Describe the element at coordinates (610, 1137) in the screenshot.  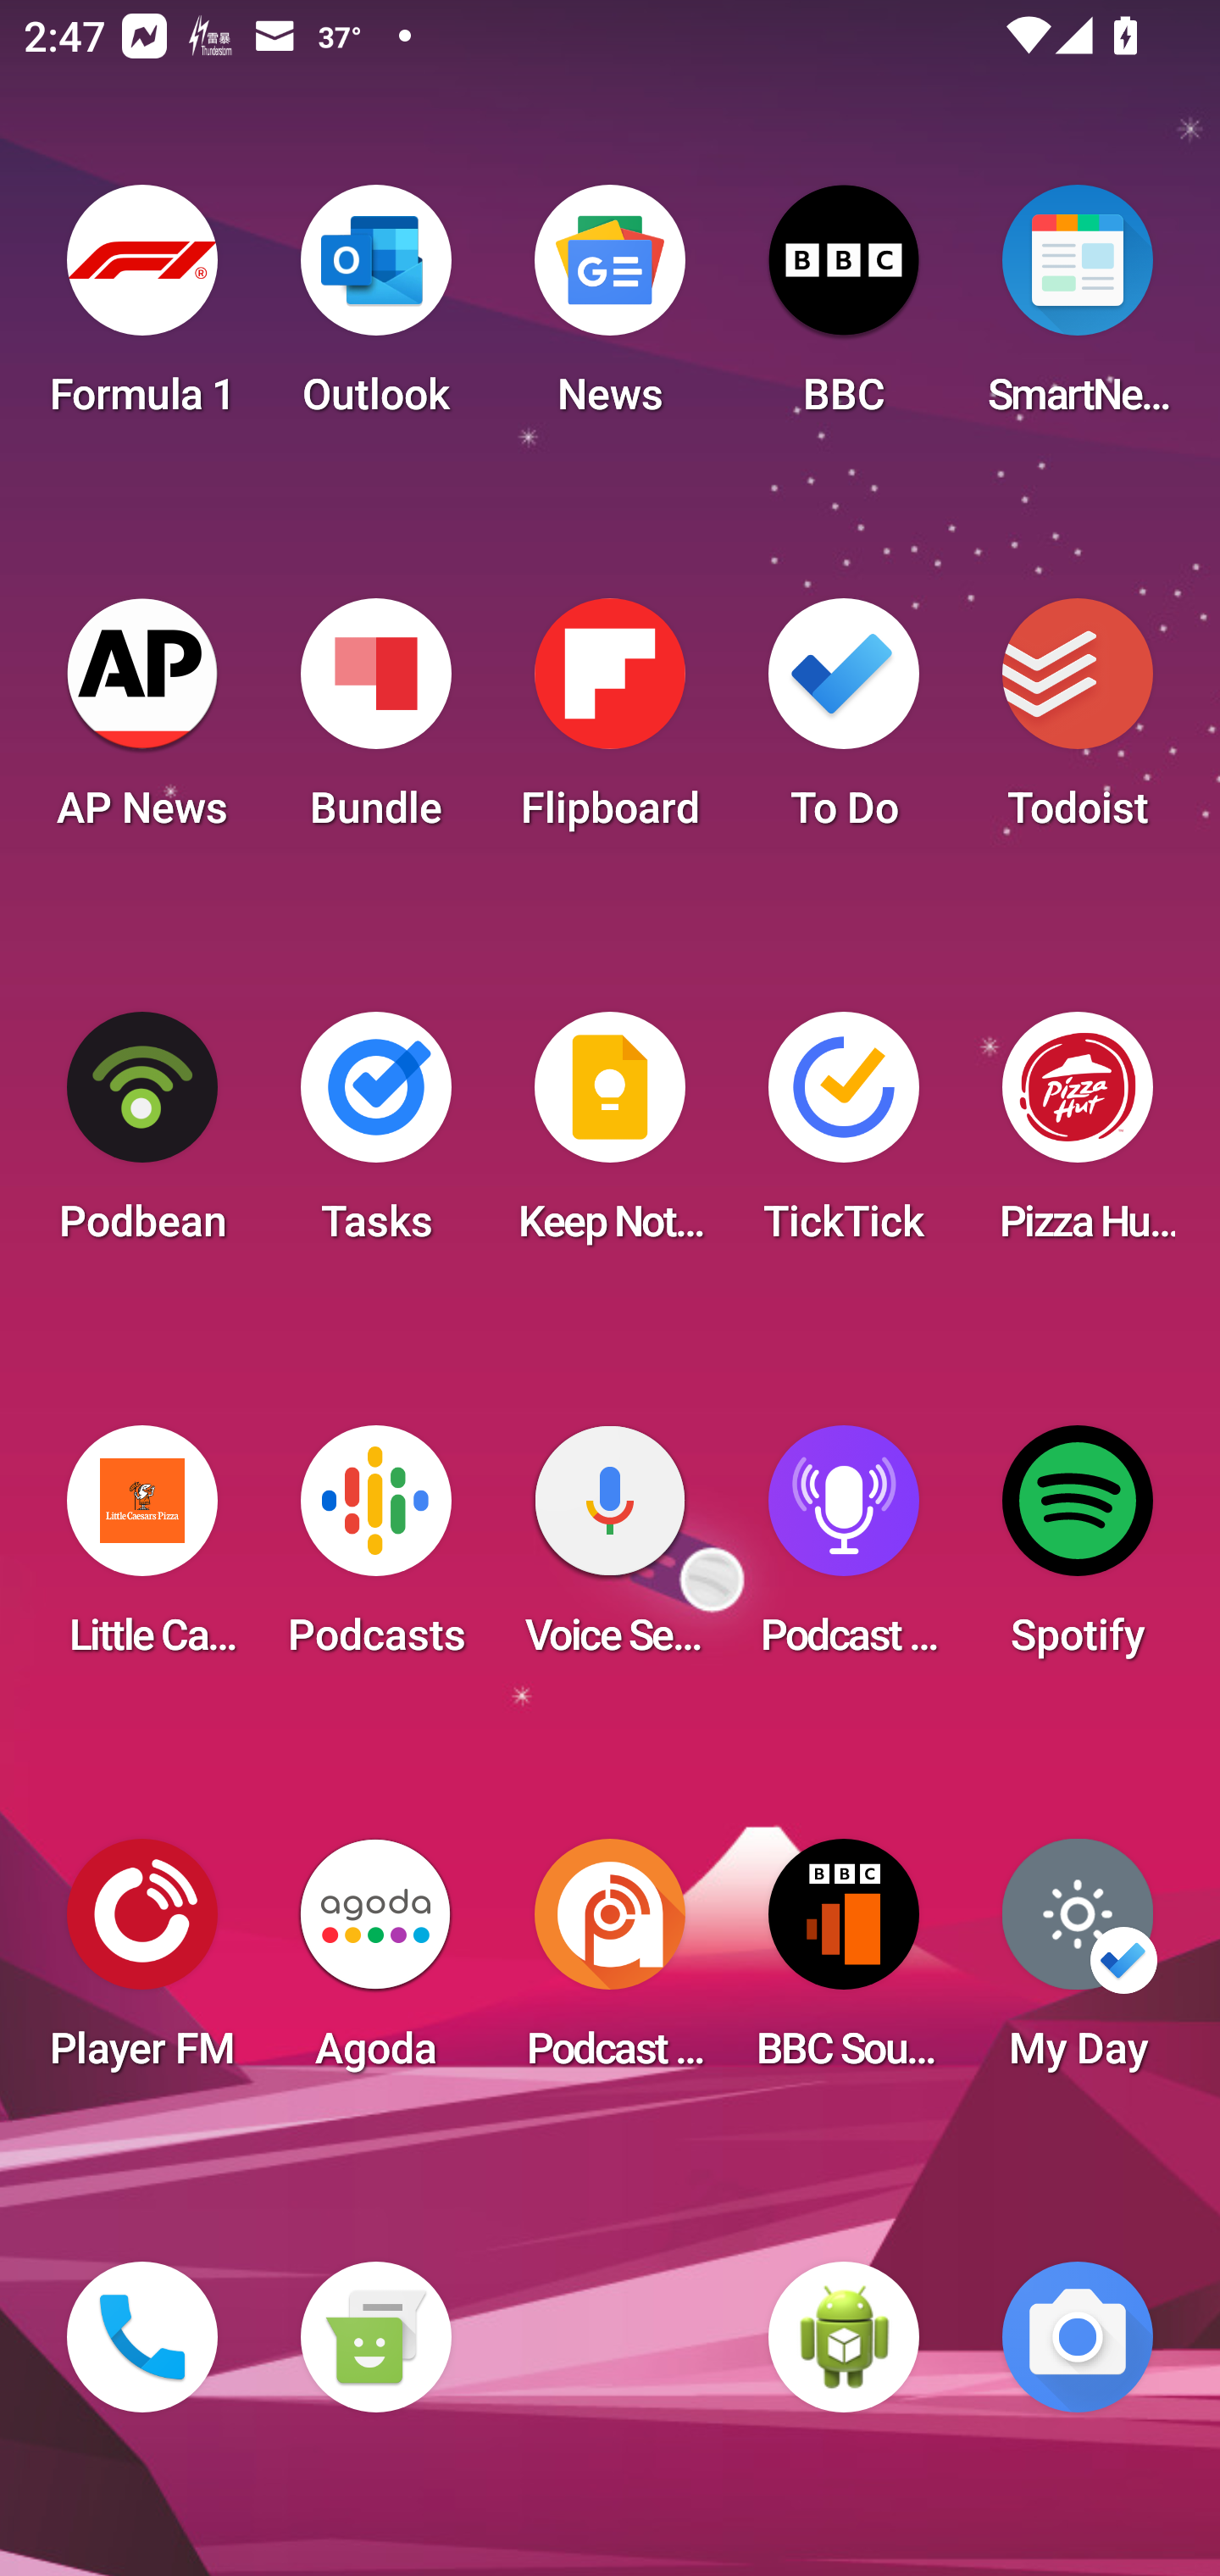
I see `Keep Notes` at that location.